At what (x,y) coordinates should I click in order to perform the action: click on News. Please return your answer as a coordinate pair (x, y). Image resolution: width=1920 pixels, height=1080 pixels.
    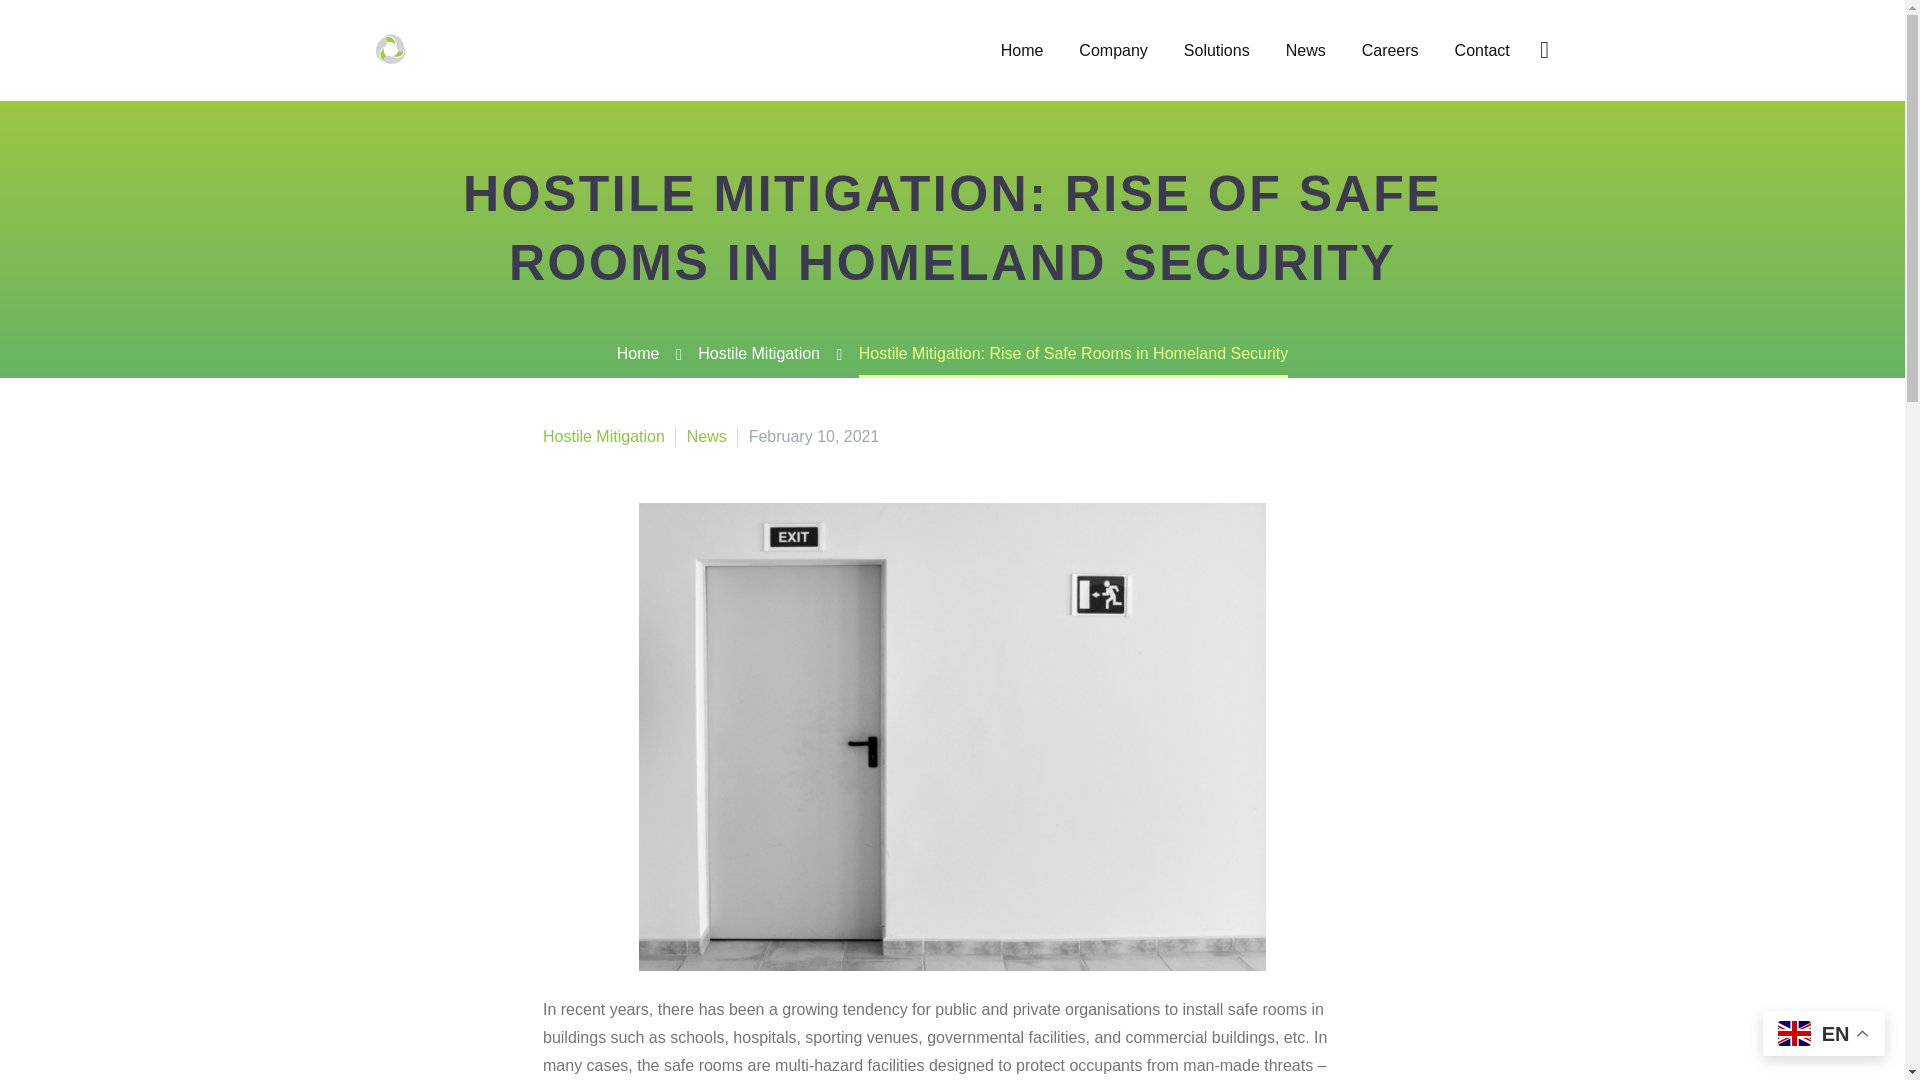
    Looking at the image, I should click on (707, 436).